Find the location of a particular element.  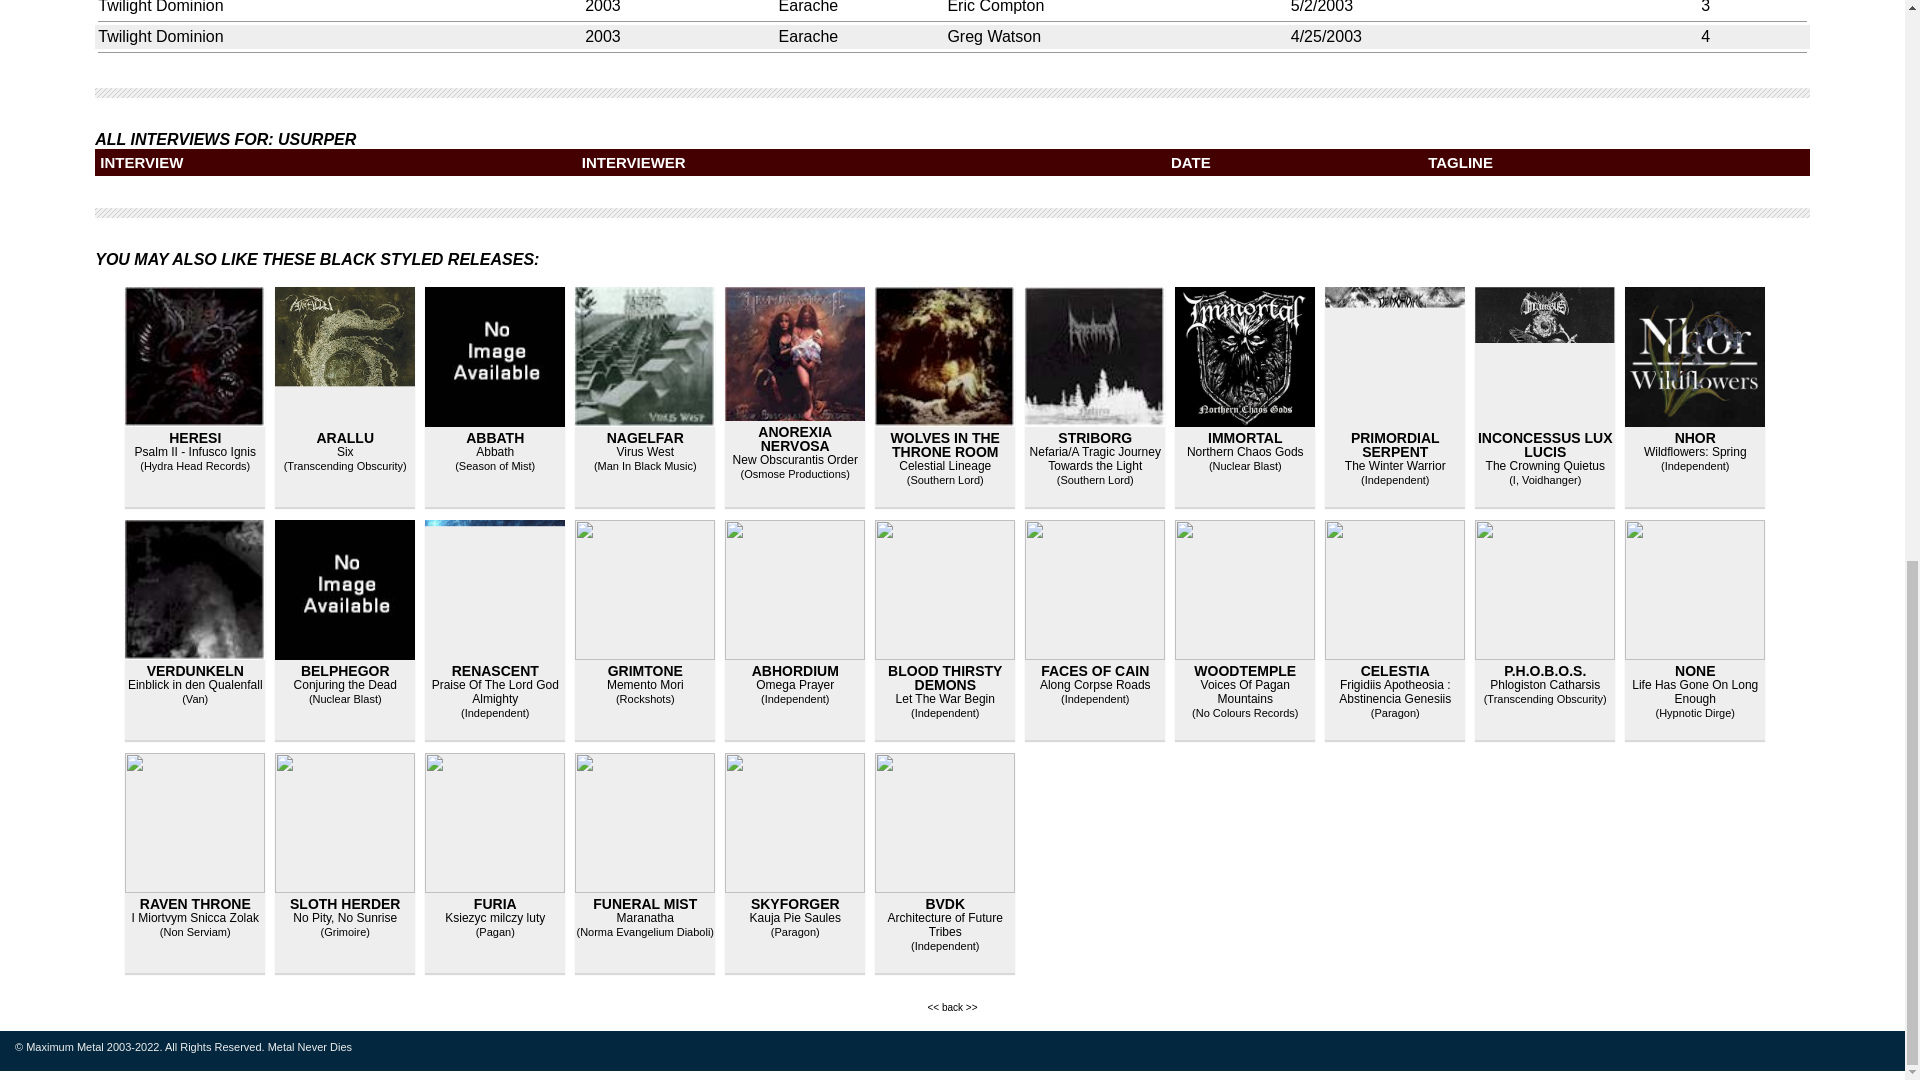

Twilight Dominion is located at coordinates (160, 36).